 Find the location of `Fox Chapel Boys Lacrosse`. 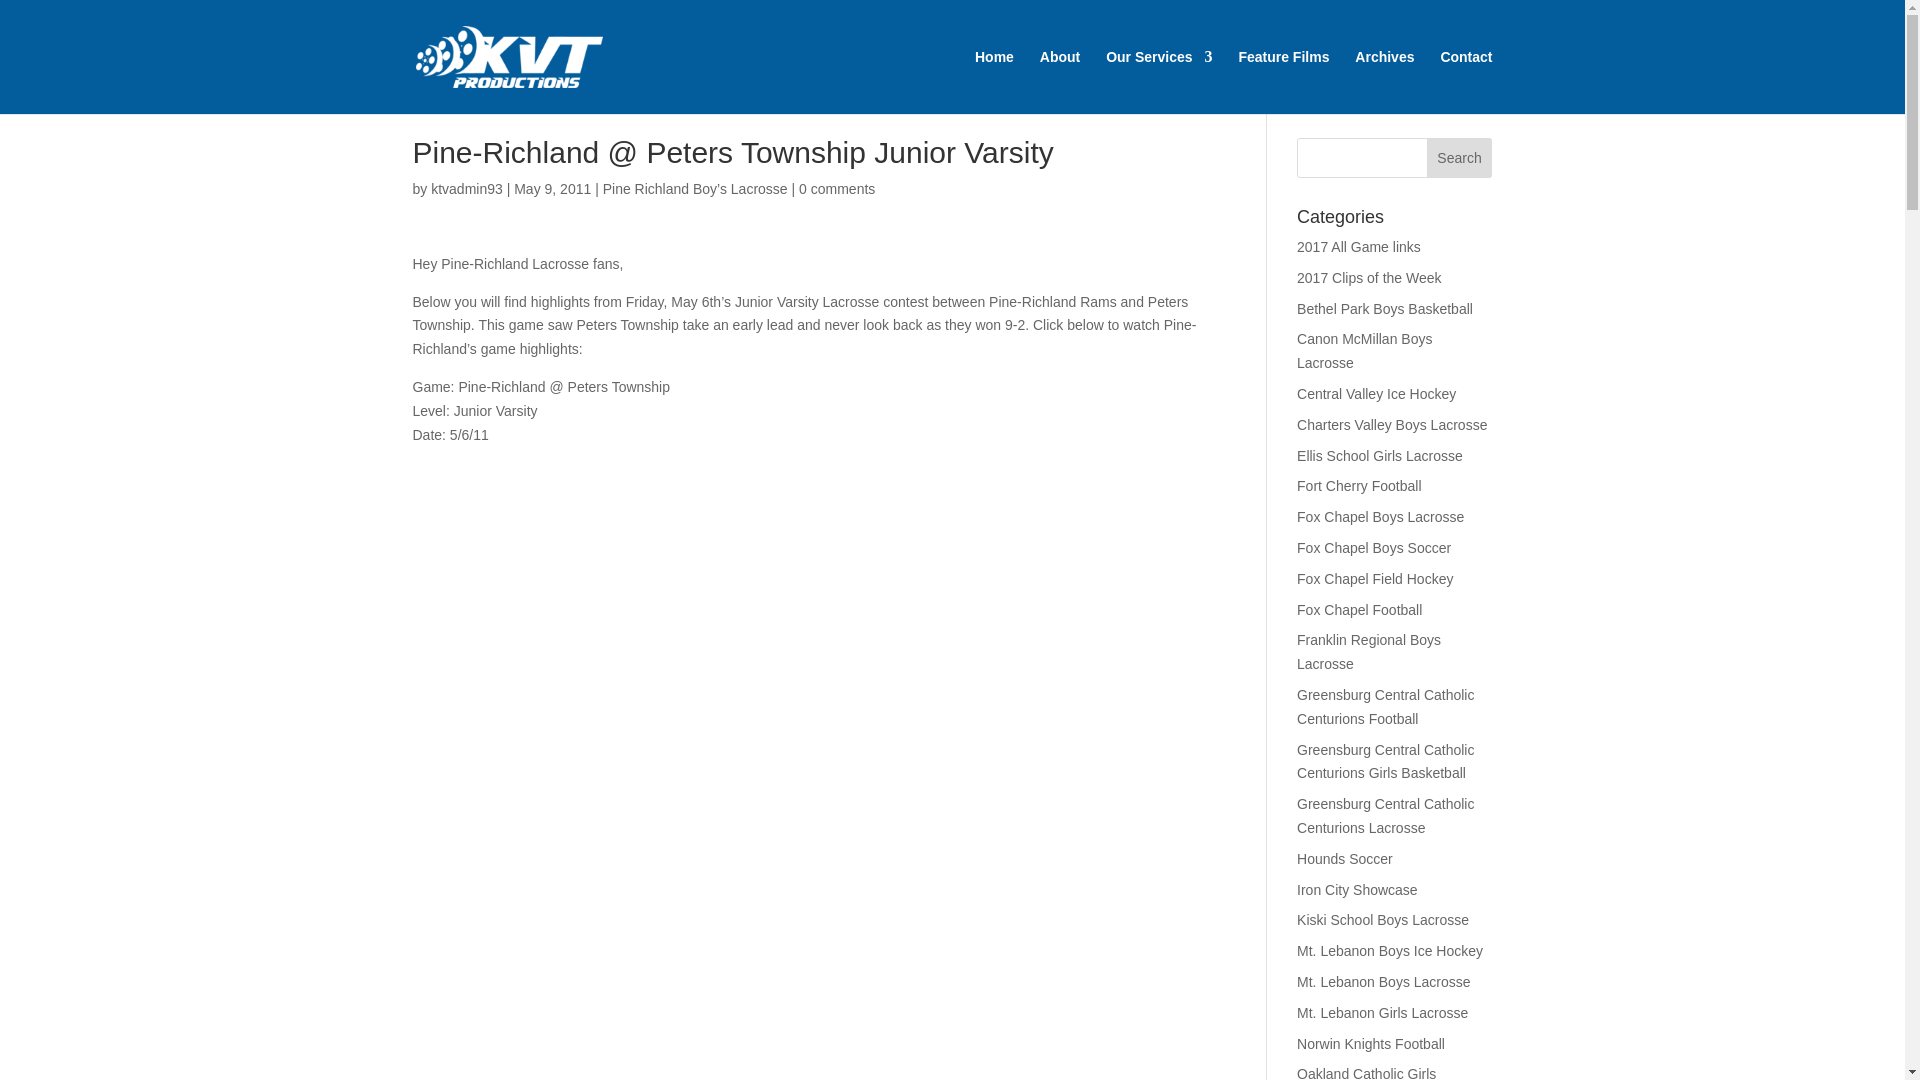

Fox Chapel Boys Lacrosse is located at coordinates (1380, 516).